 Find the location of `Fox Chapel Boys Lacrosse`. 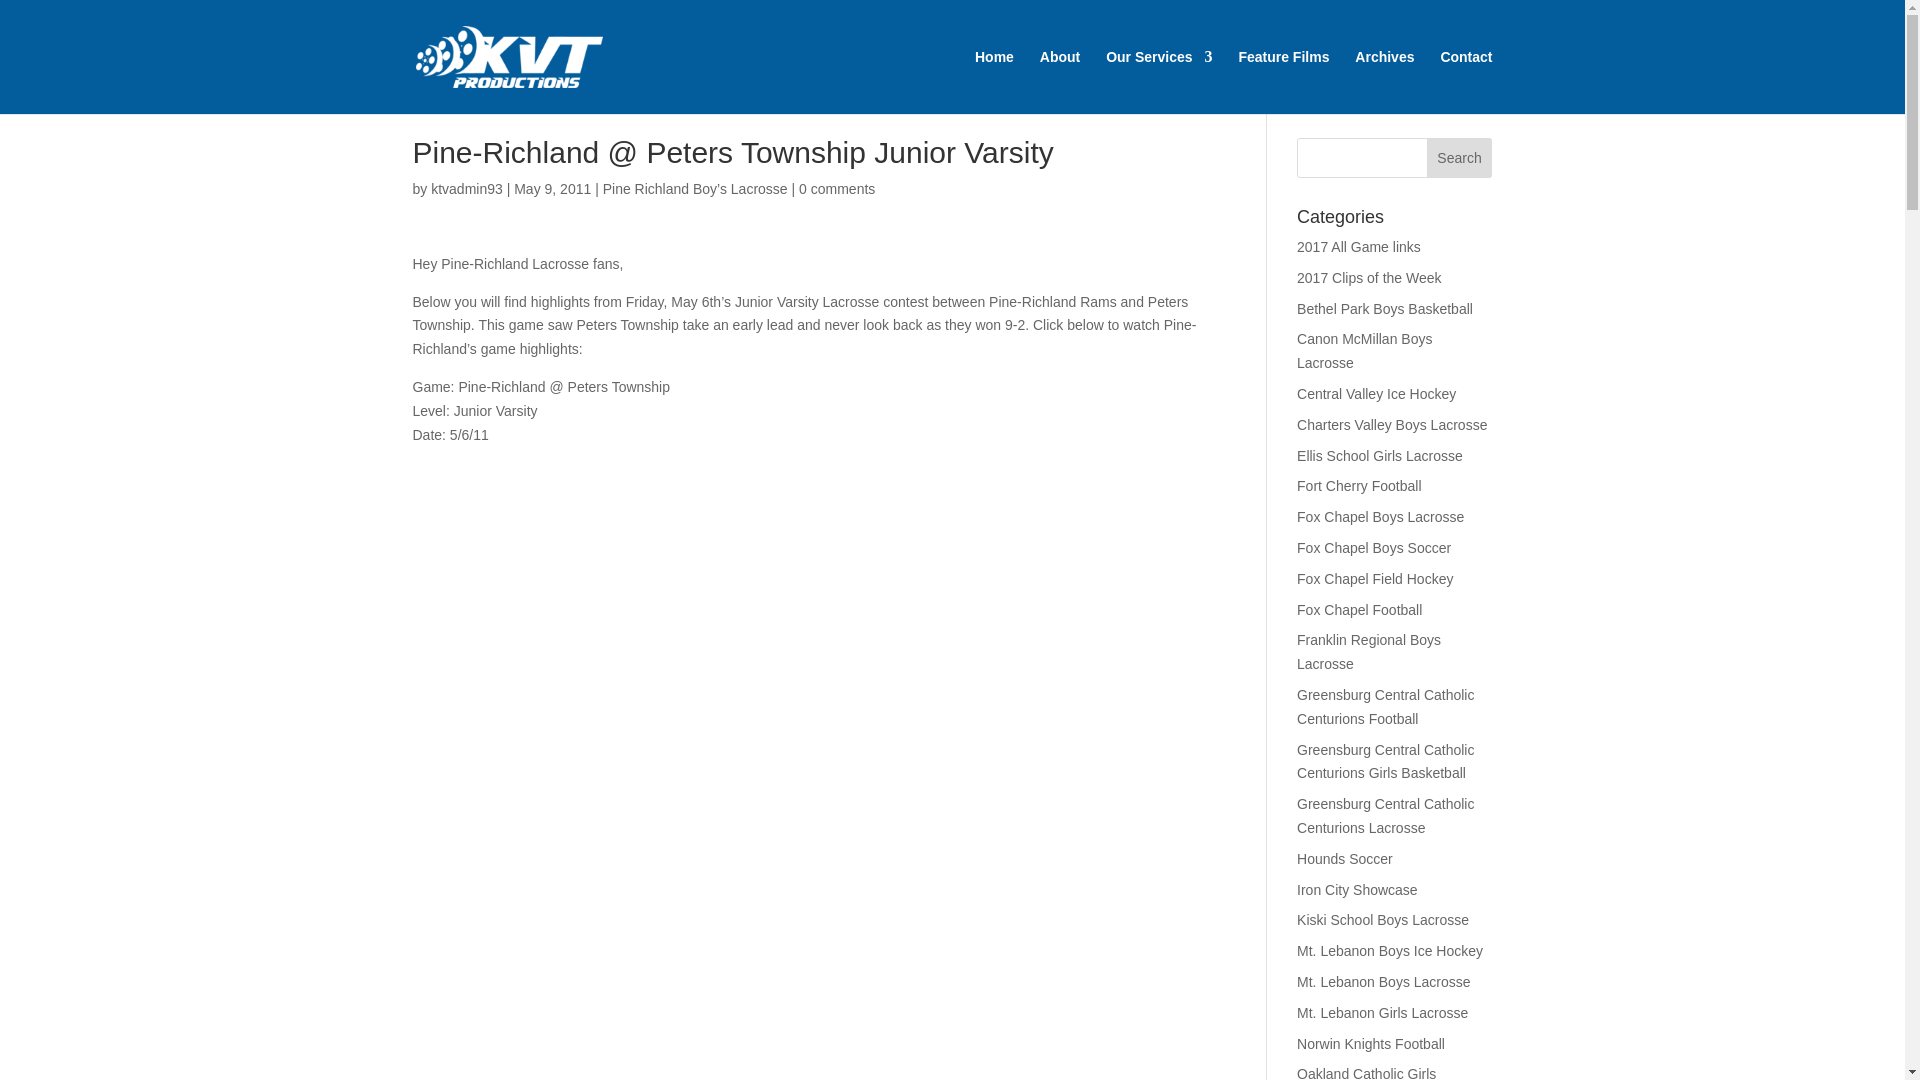

Fox Chapel Boys Lacrosse is located at coordinates (1380, 516).